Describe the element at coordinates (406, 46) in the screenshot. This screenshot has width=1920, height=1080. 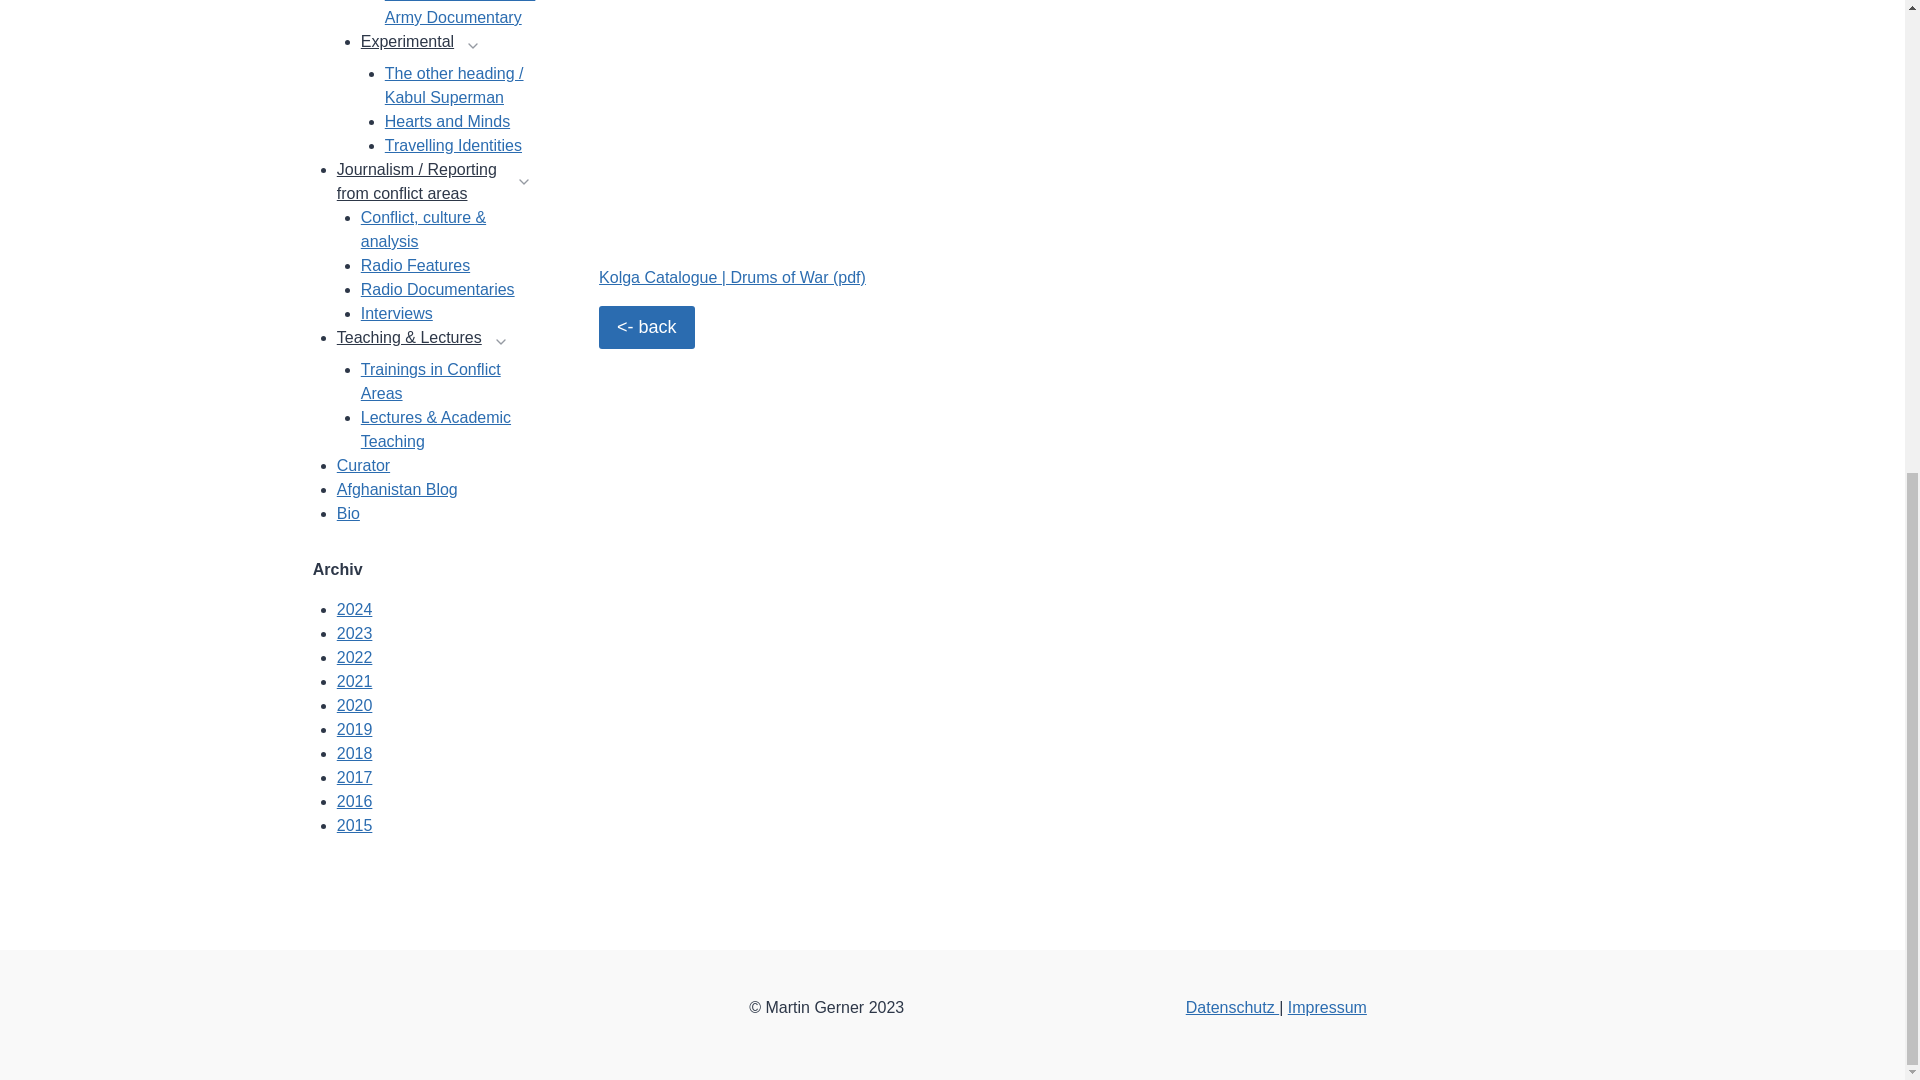
I see `Experimental` at that location.